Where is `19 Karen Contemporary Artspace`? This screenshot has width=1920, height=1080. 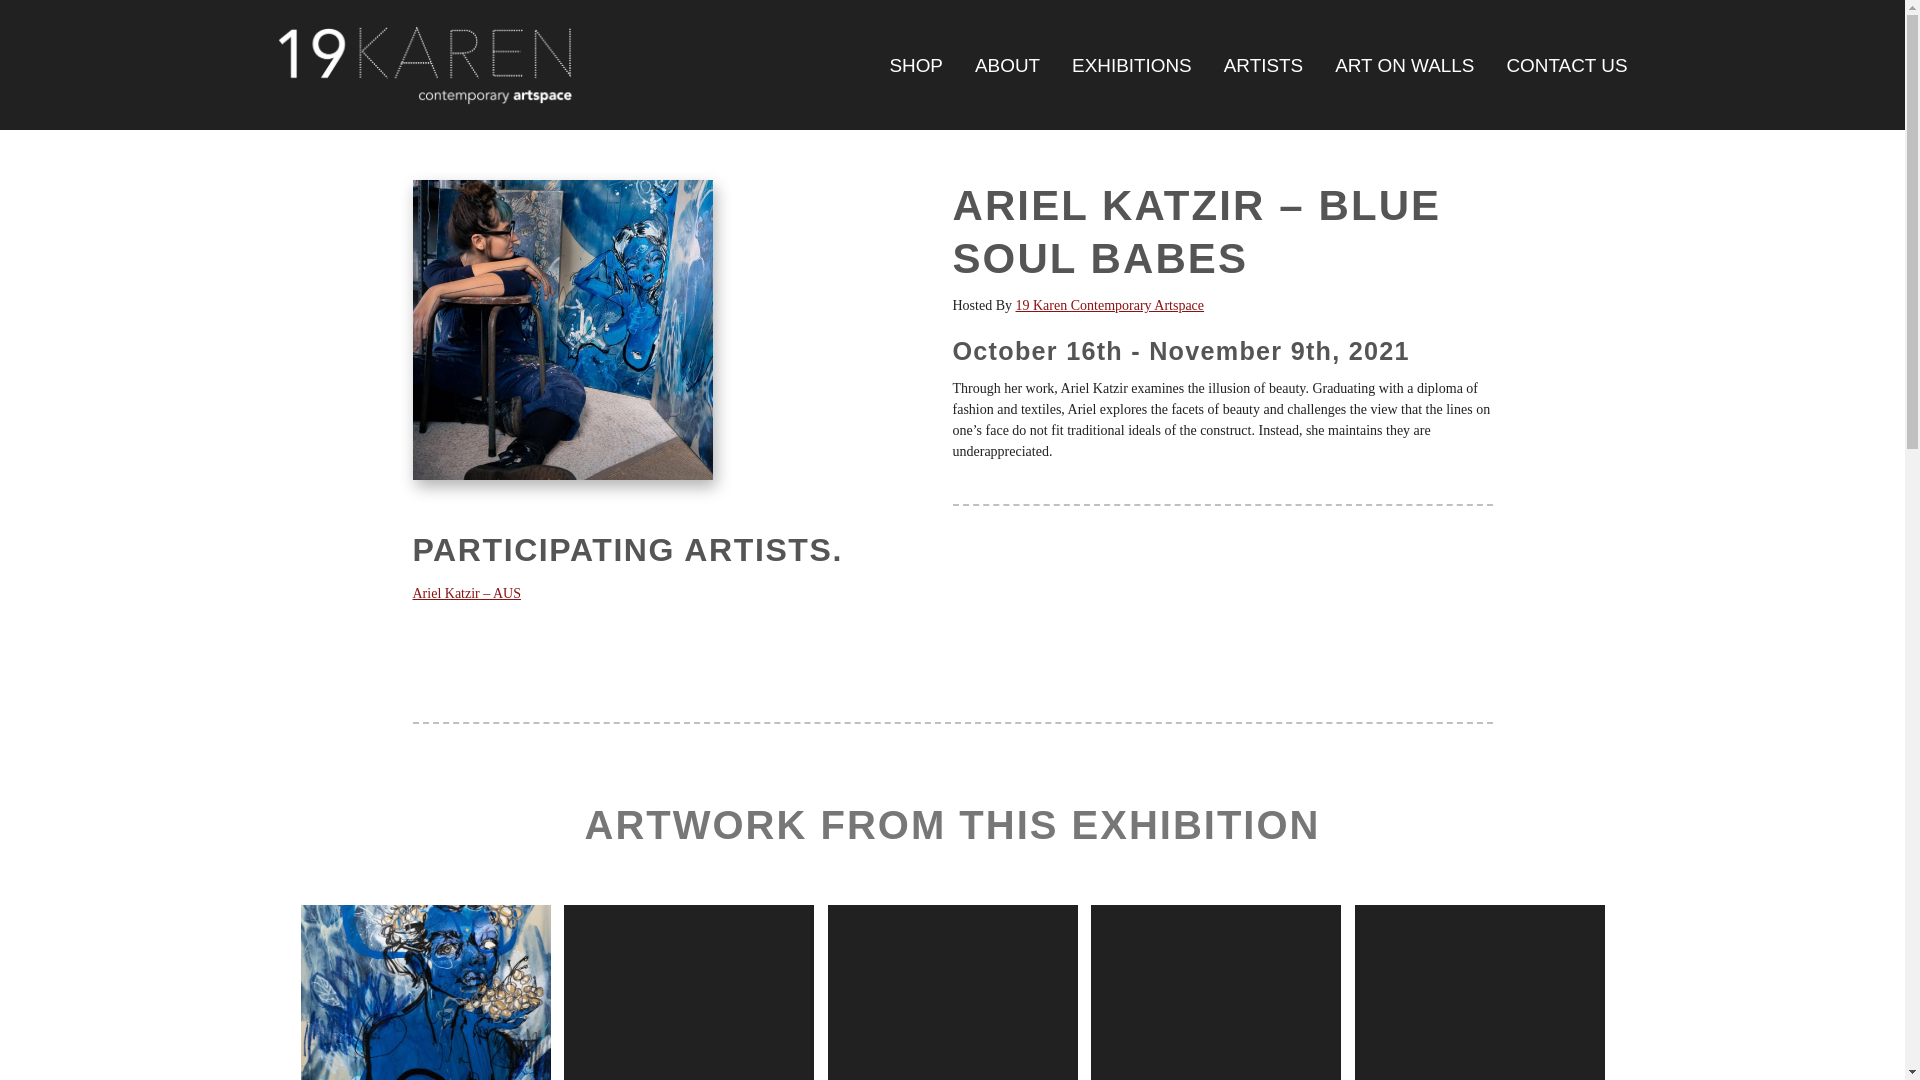 19 Karen Contemporary Artspace is located at coordinates (1110, 306).